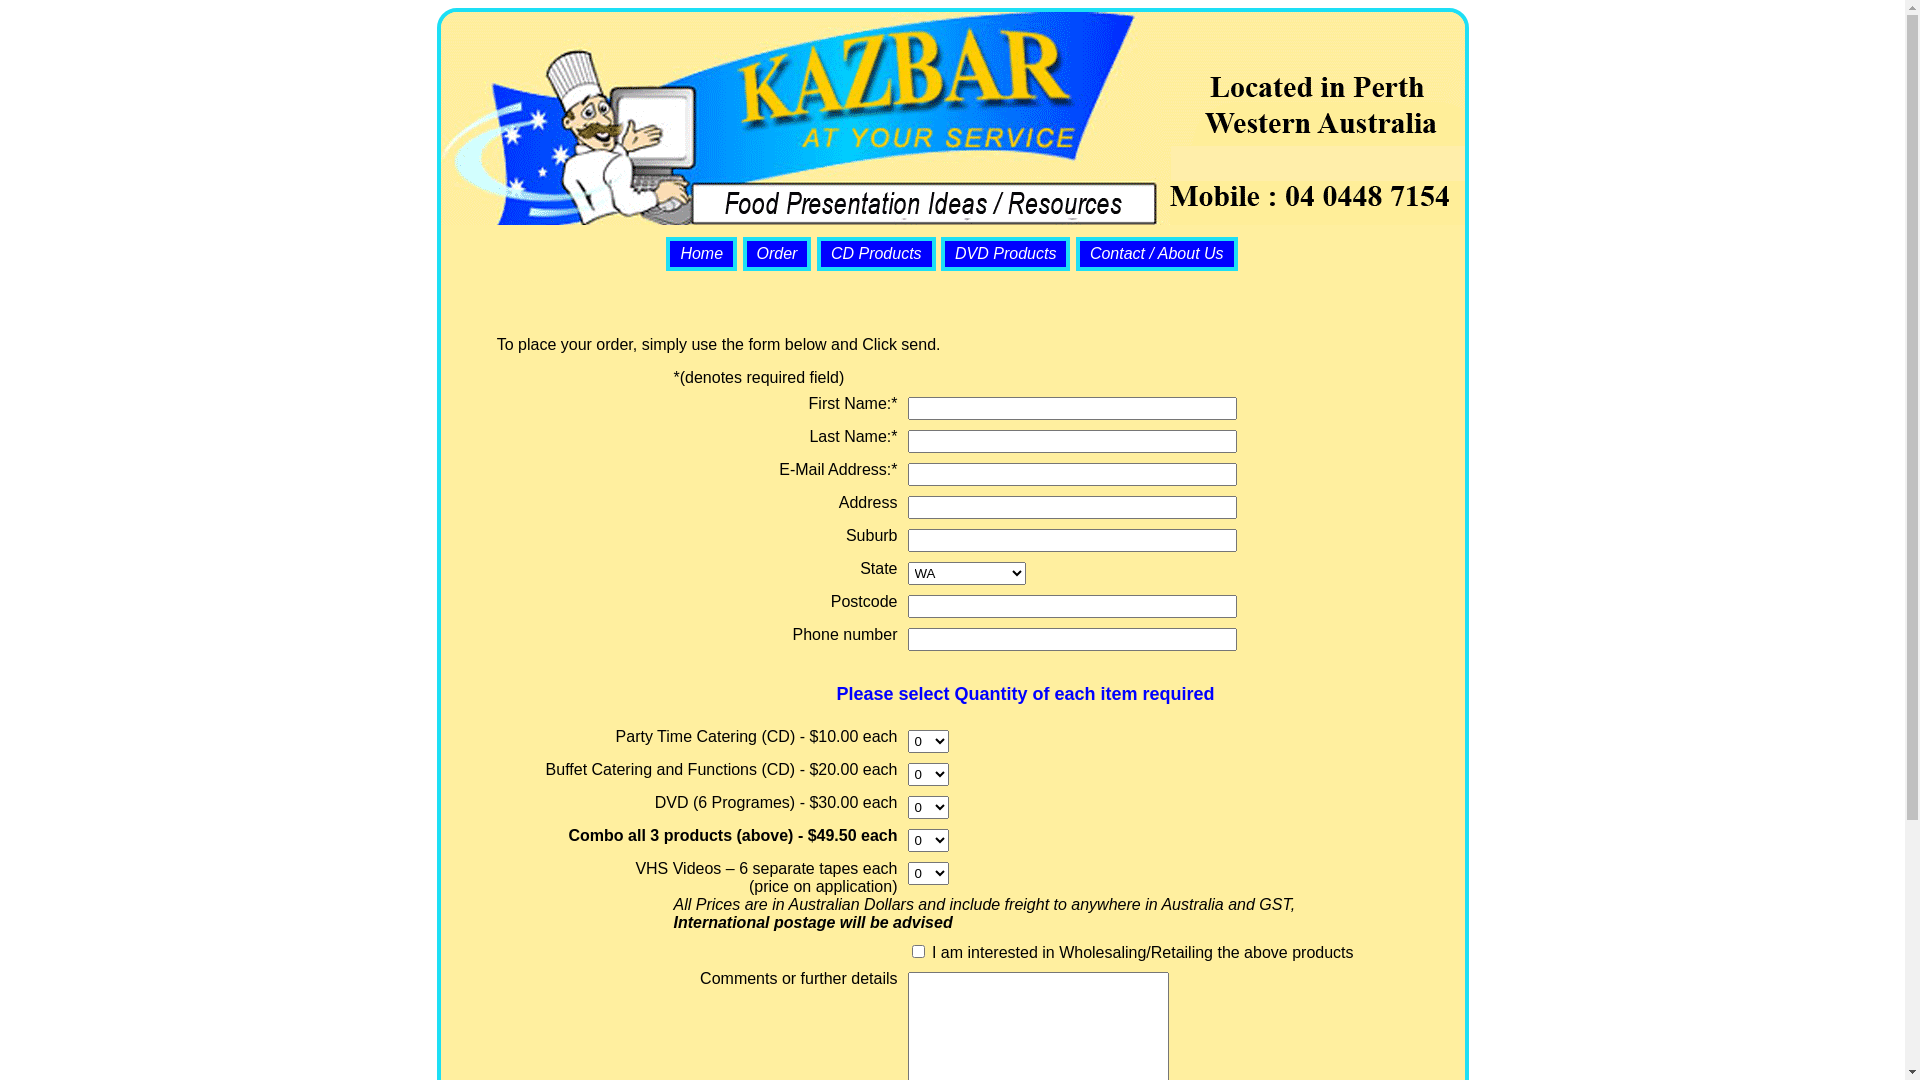 The width and height of the screenshot is (1920, 1080). I want to click on DVD Products, so click(1006, 254).